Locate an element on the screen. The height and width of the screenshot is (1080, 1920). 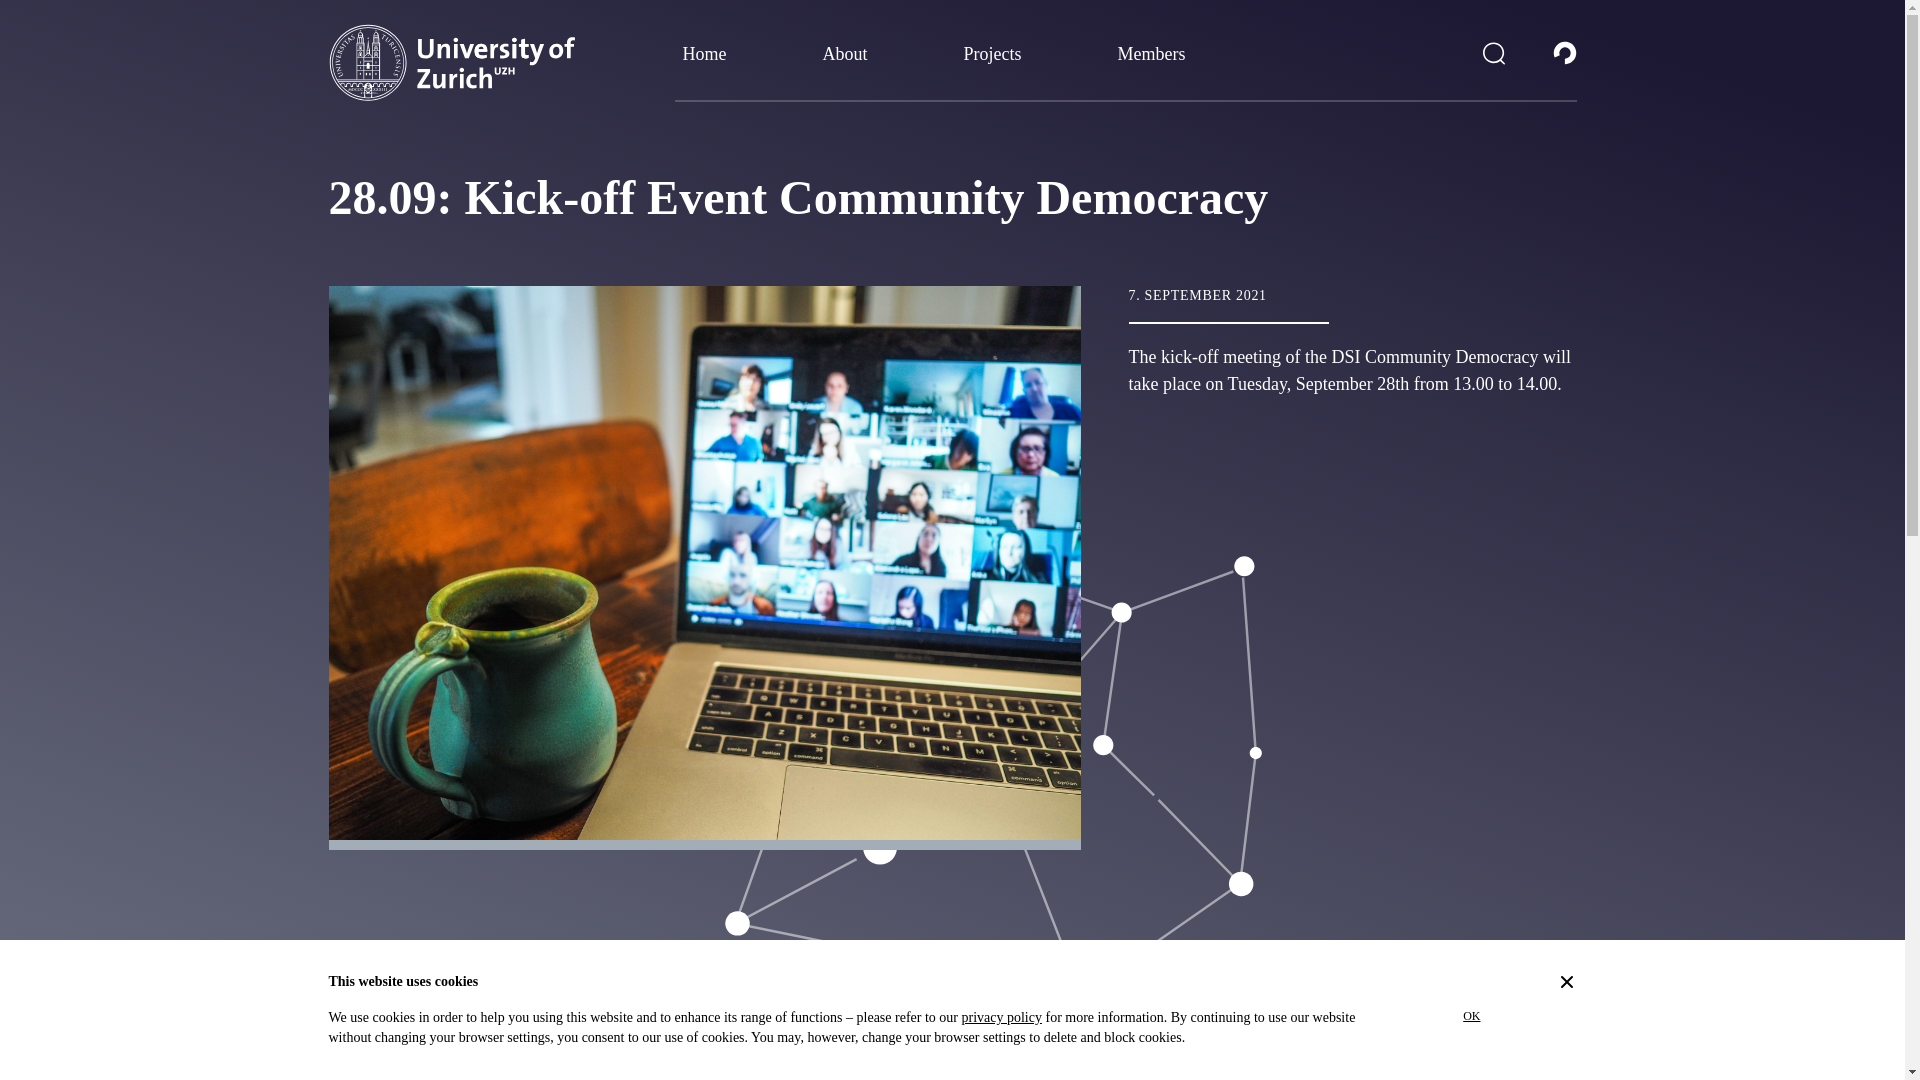
Projects is located at coordinates (992, 62).